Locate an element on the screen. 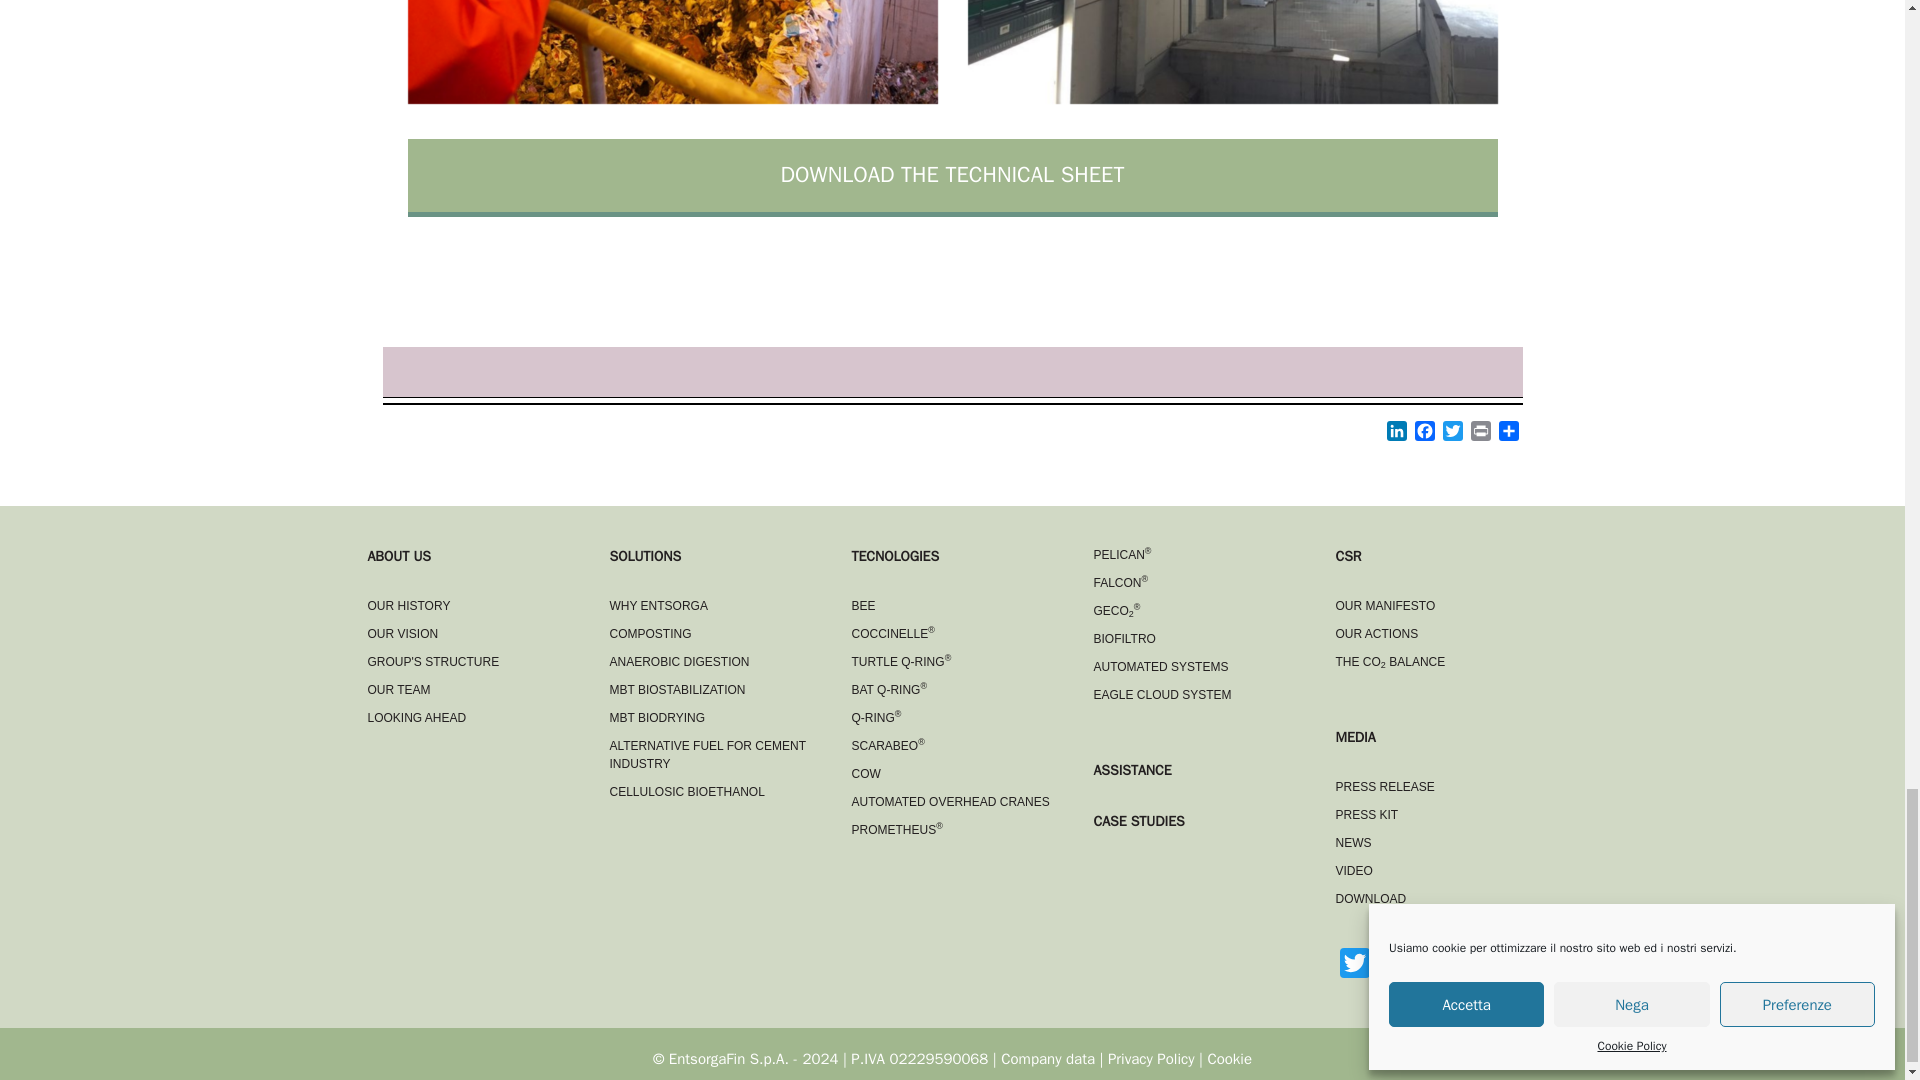 The image size is (1920, 1080). group's structure is located at coordinates (434, 661).